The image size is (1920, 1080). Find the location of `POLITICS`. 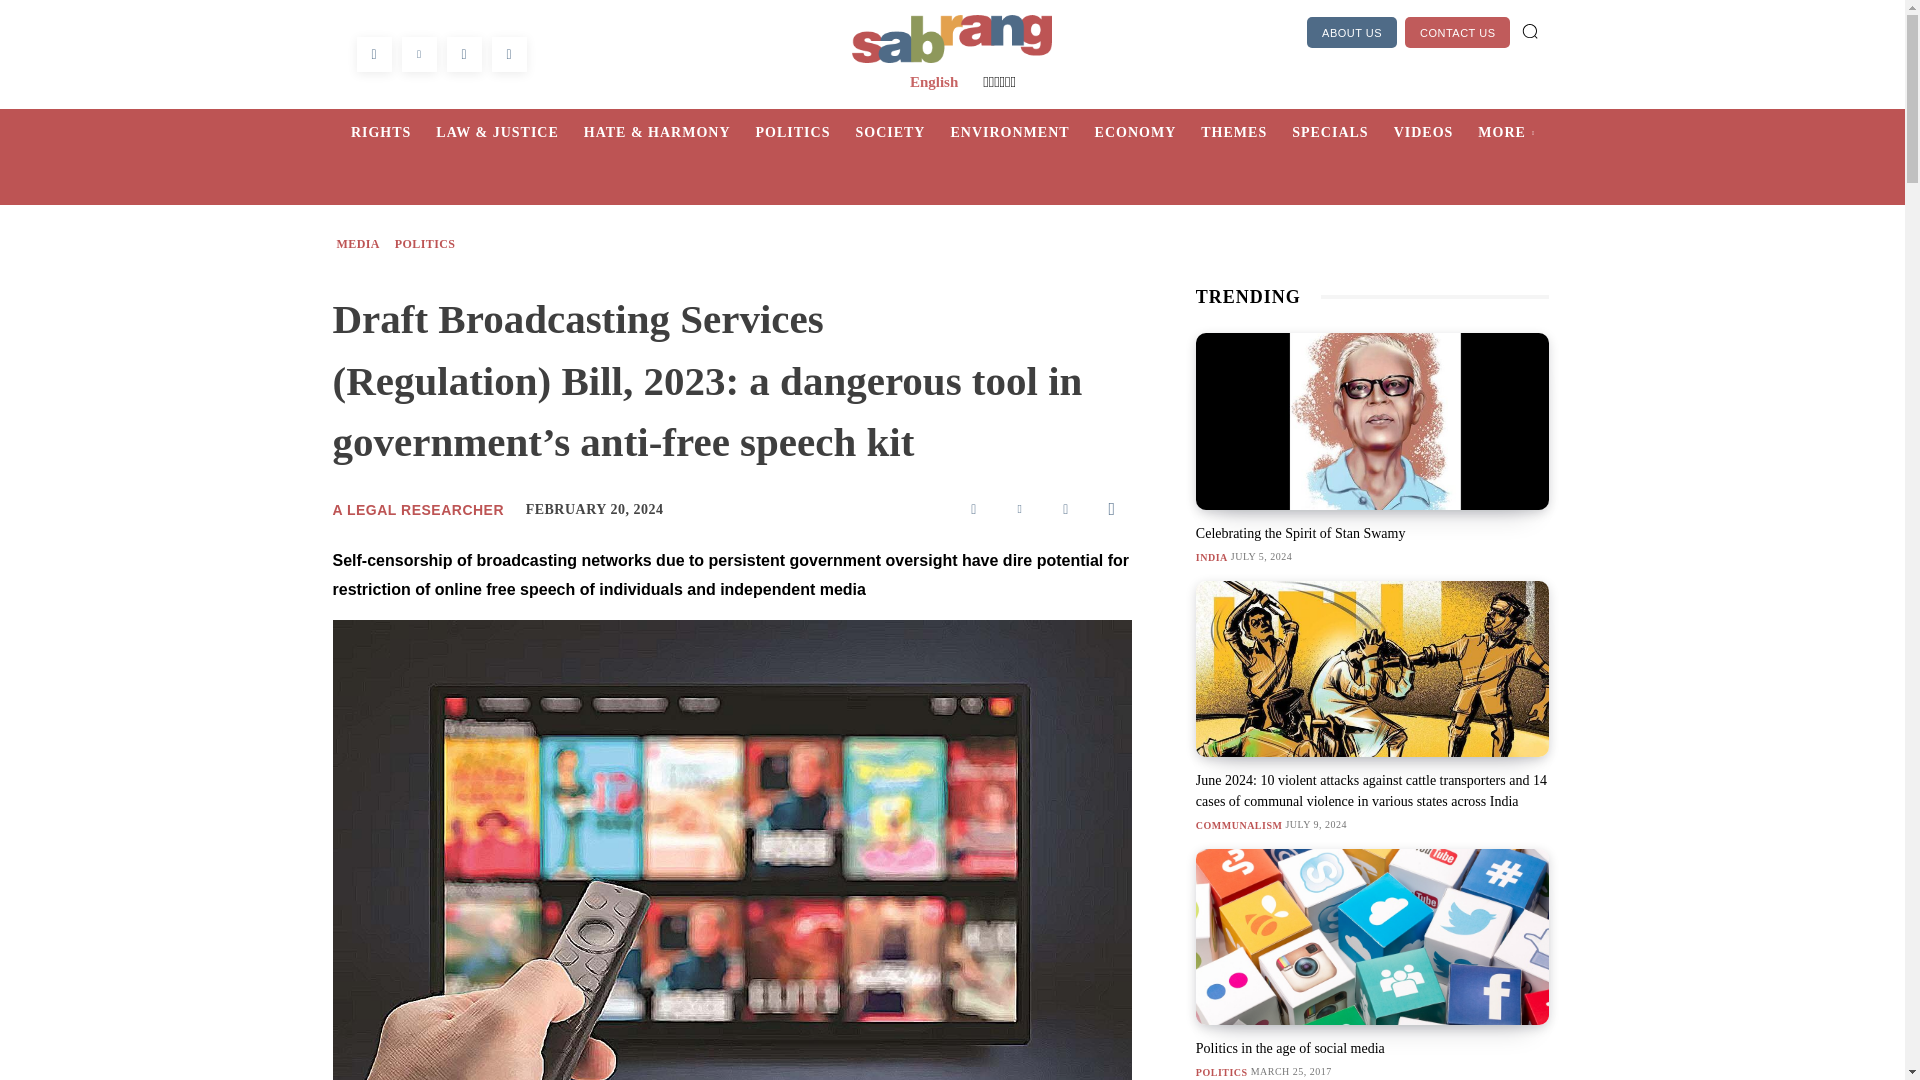

POLITICS is located at coordinates (806, 132).